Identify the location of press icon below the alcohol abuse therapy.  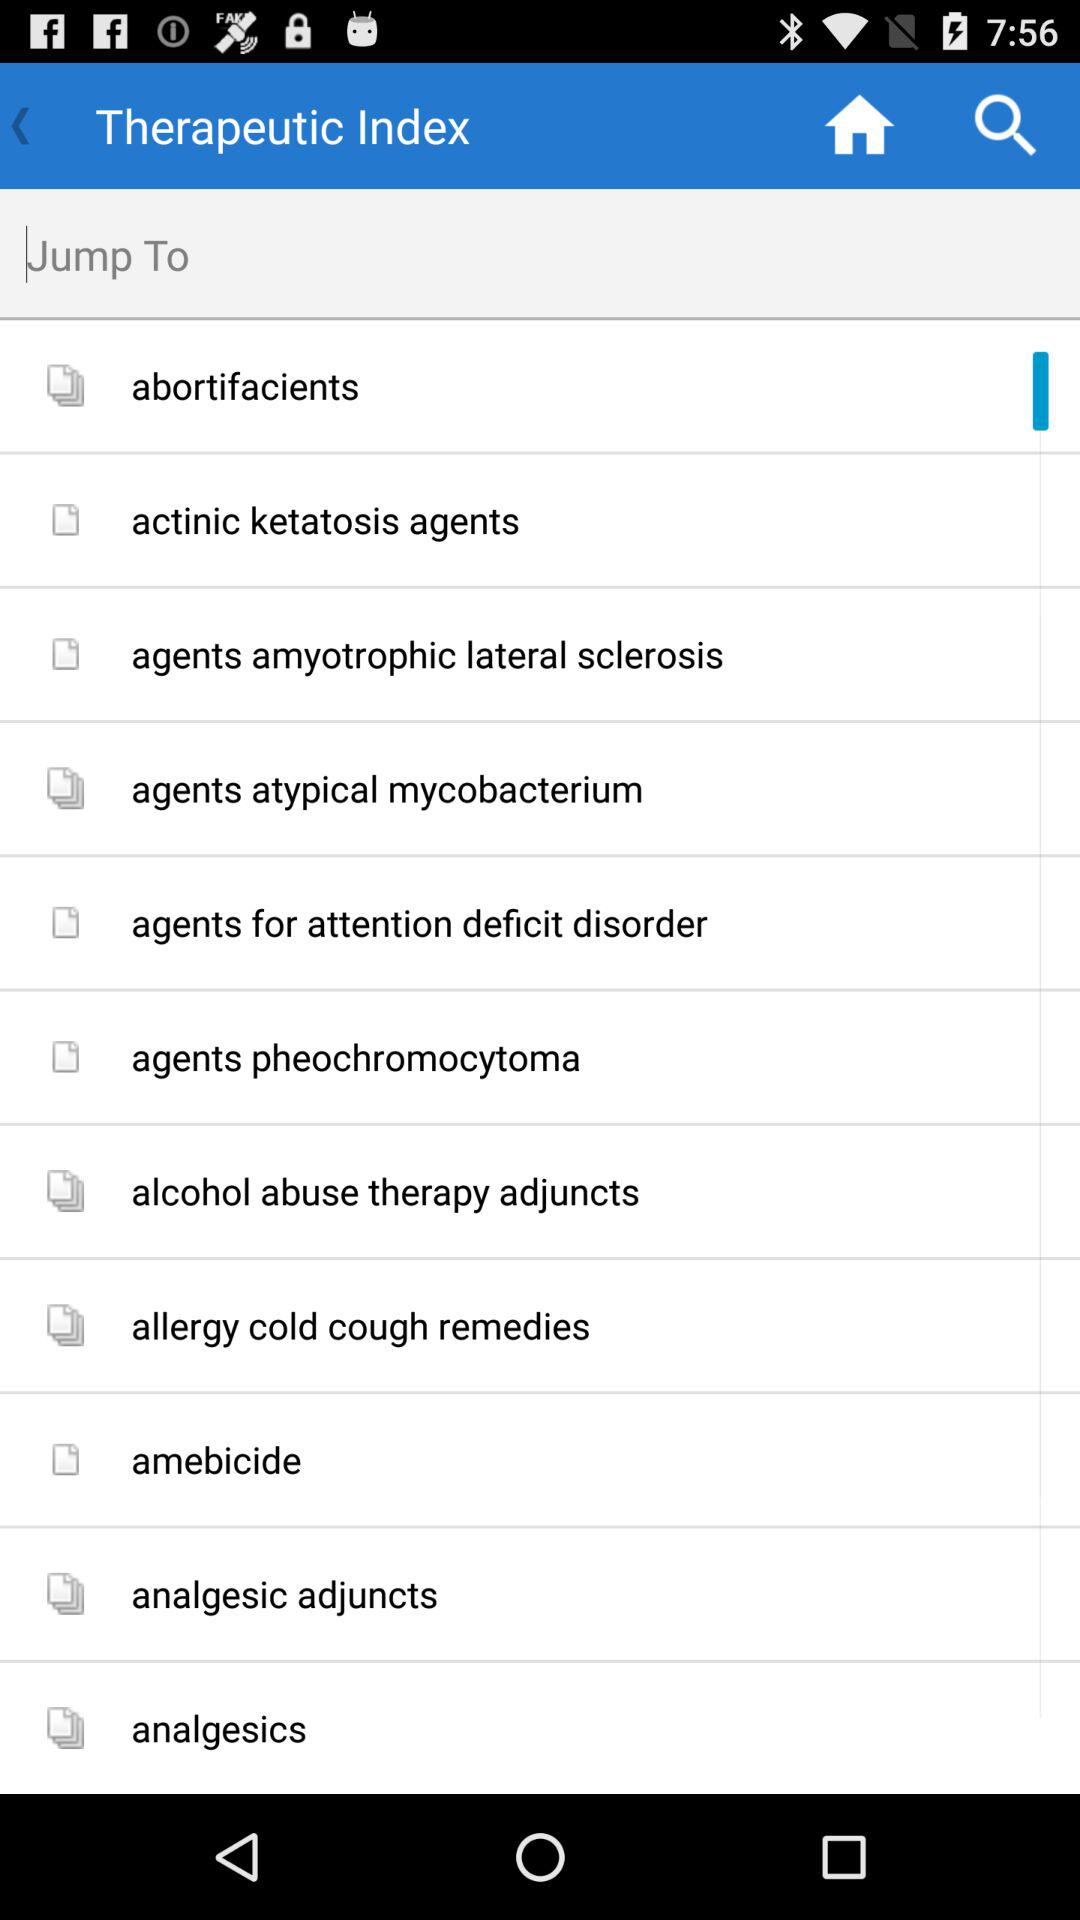
(598, 1326).